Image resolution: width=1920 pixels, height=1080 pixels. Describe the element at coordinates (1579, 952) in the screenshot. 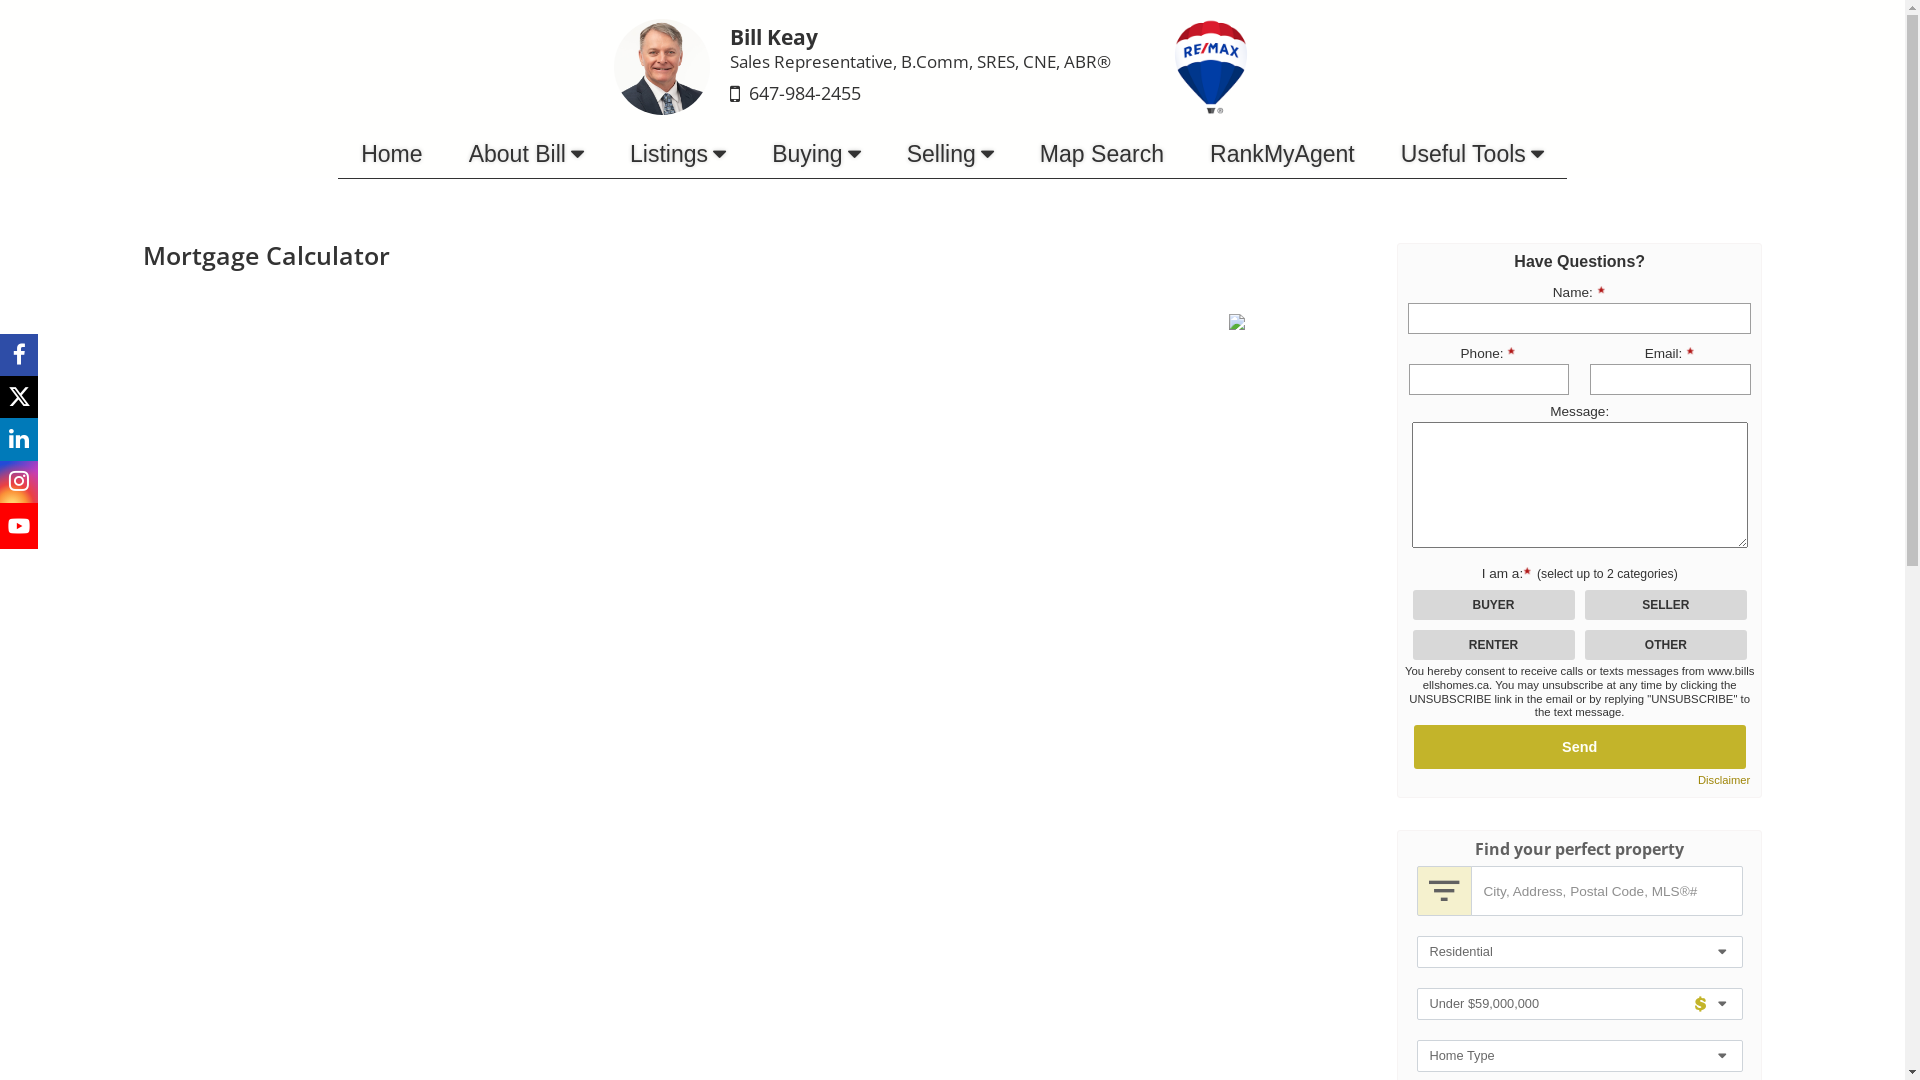

I see `Residential` at that location.